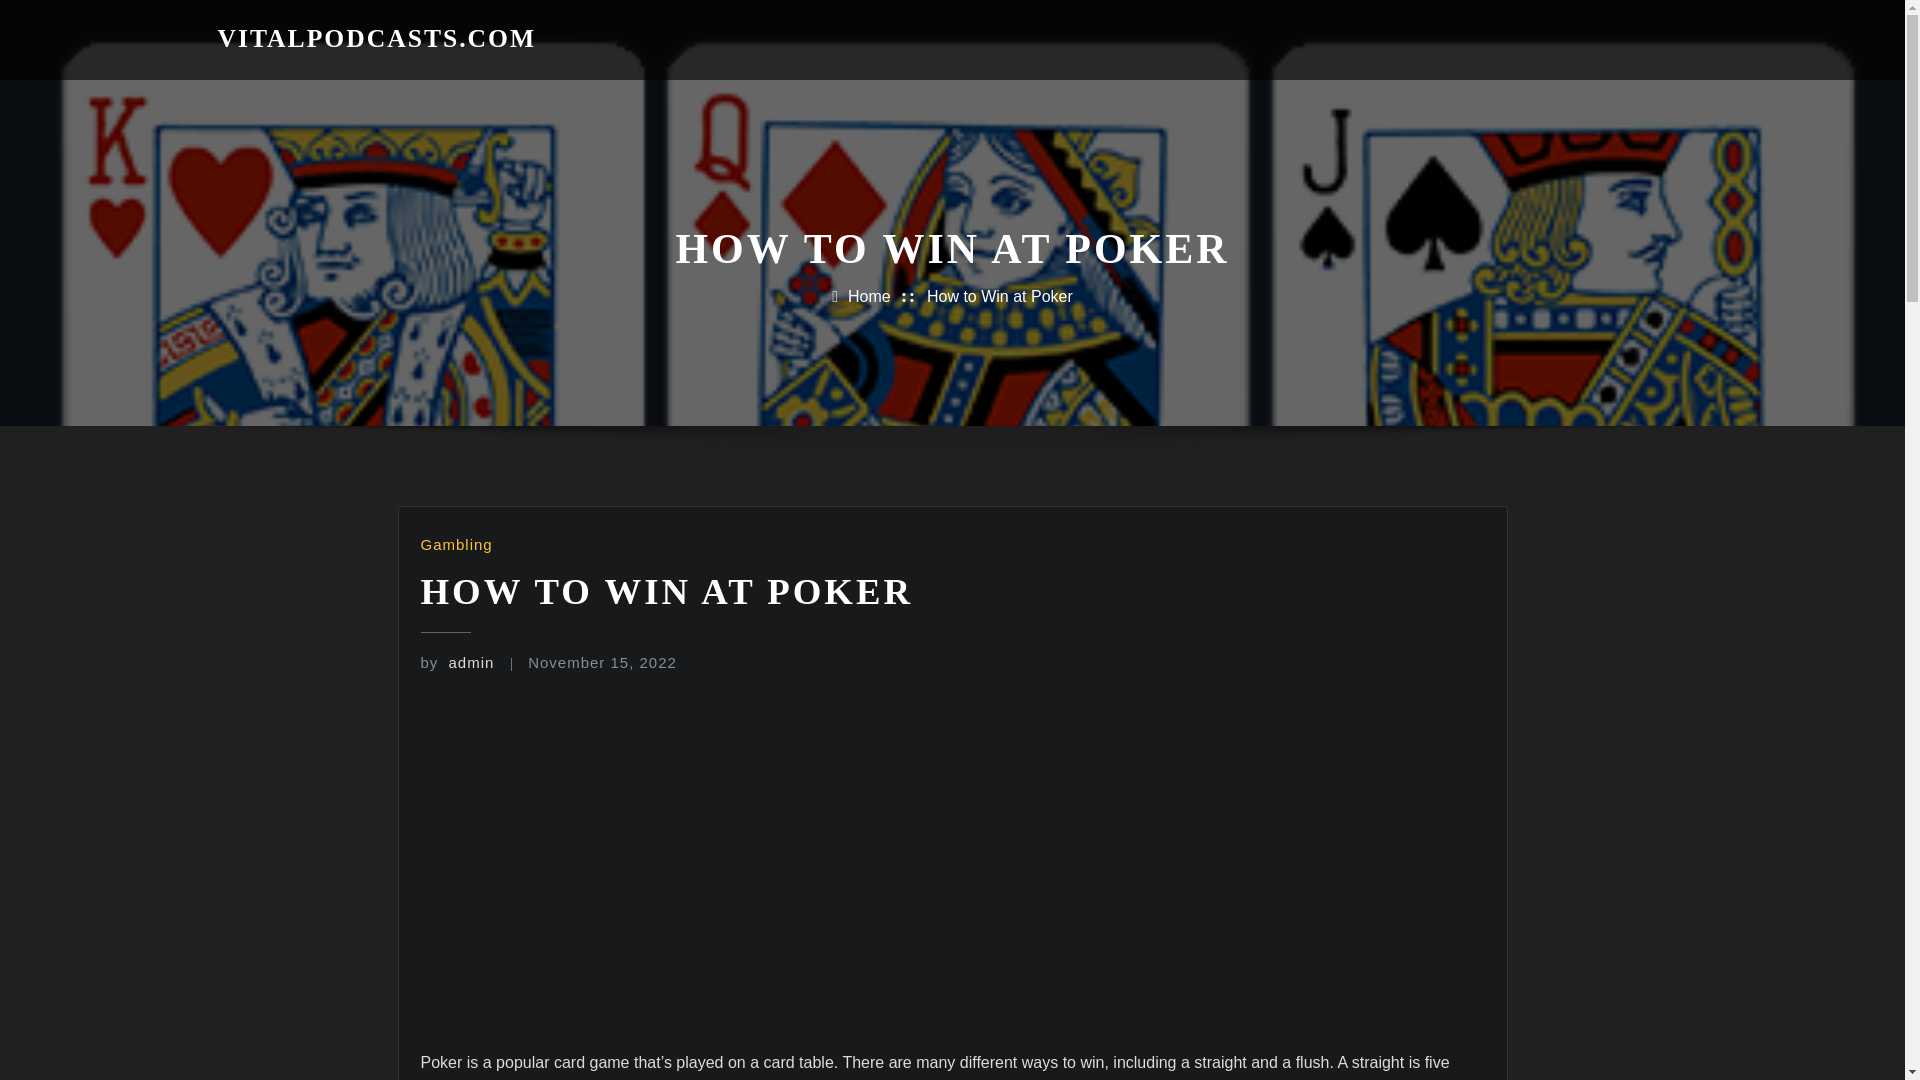 This screenshot has width=1920, height=1080. I want to click on VITALPODCASTS.COM, so click(378, 38).